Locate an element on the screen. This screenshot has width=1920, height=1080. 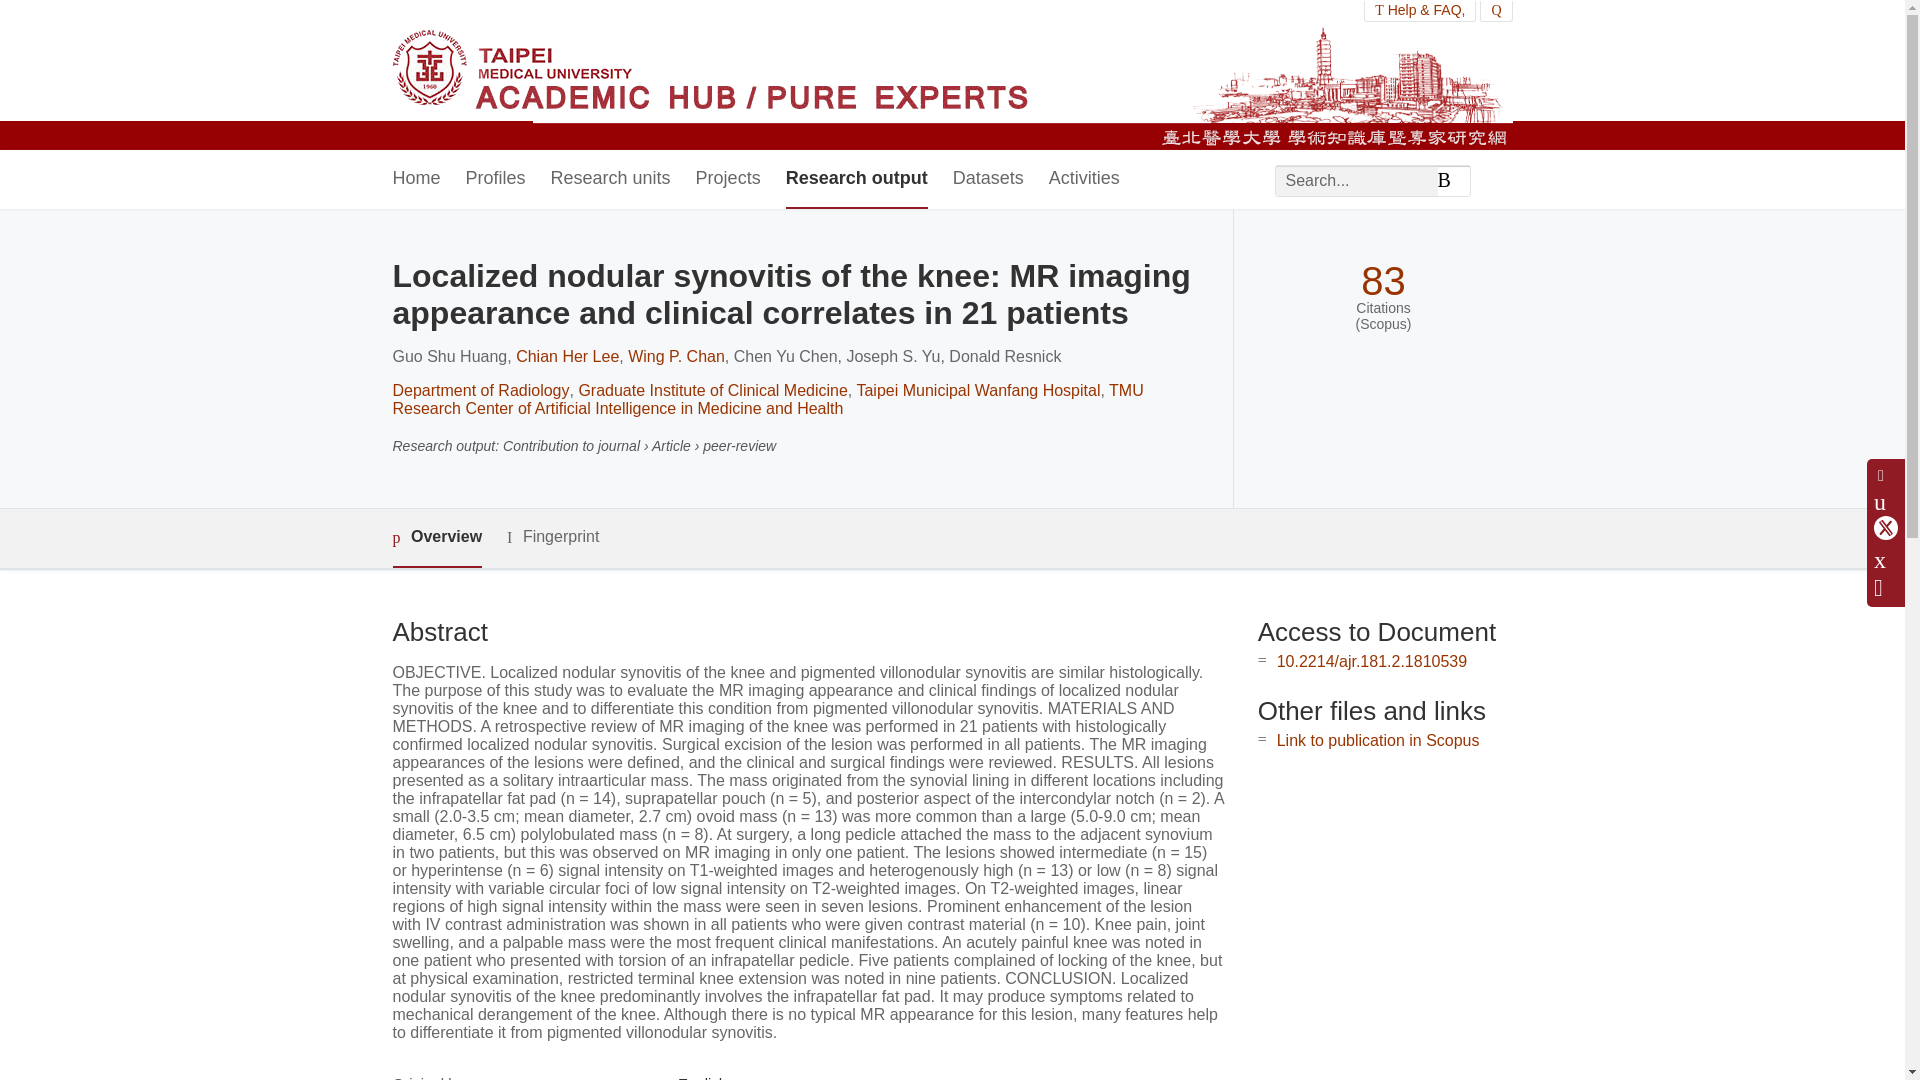
Research units is located at coordinates (610, 180).